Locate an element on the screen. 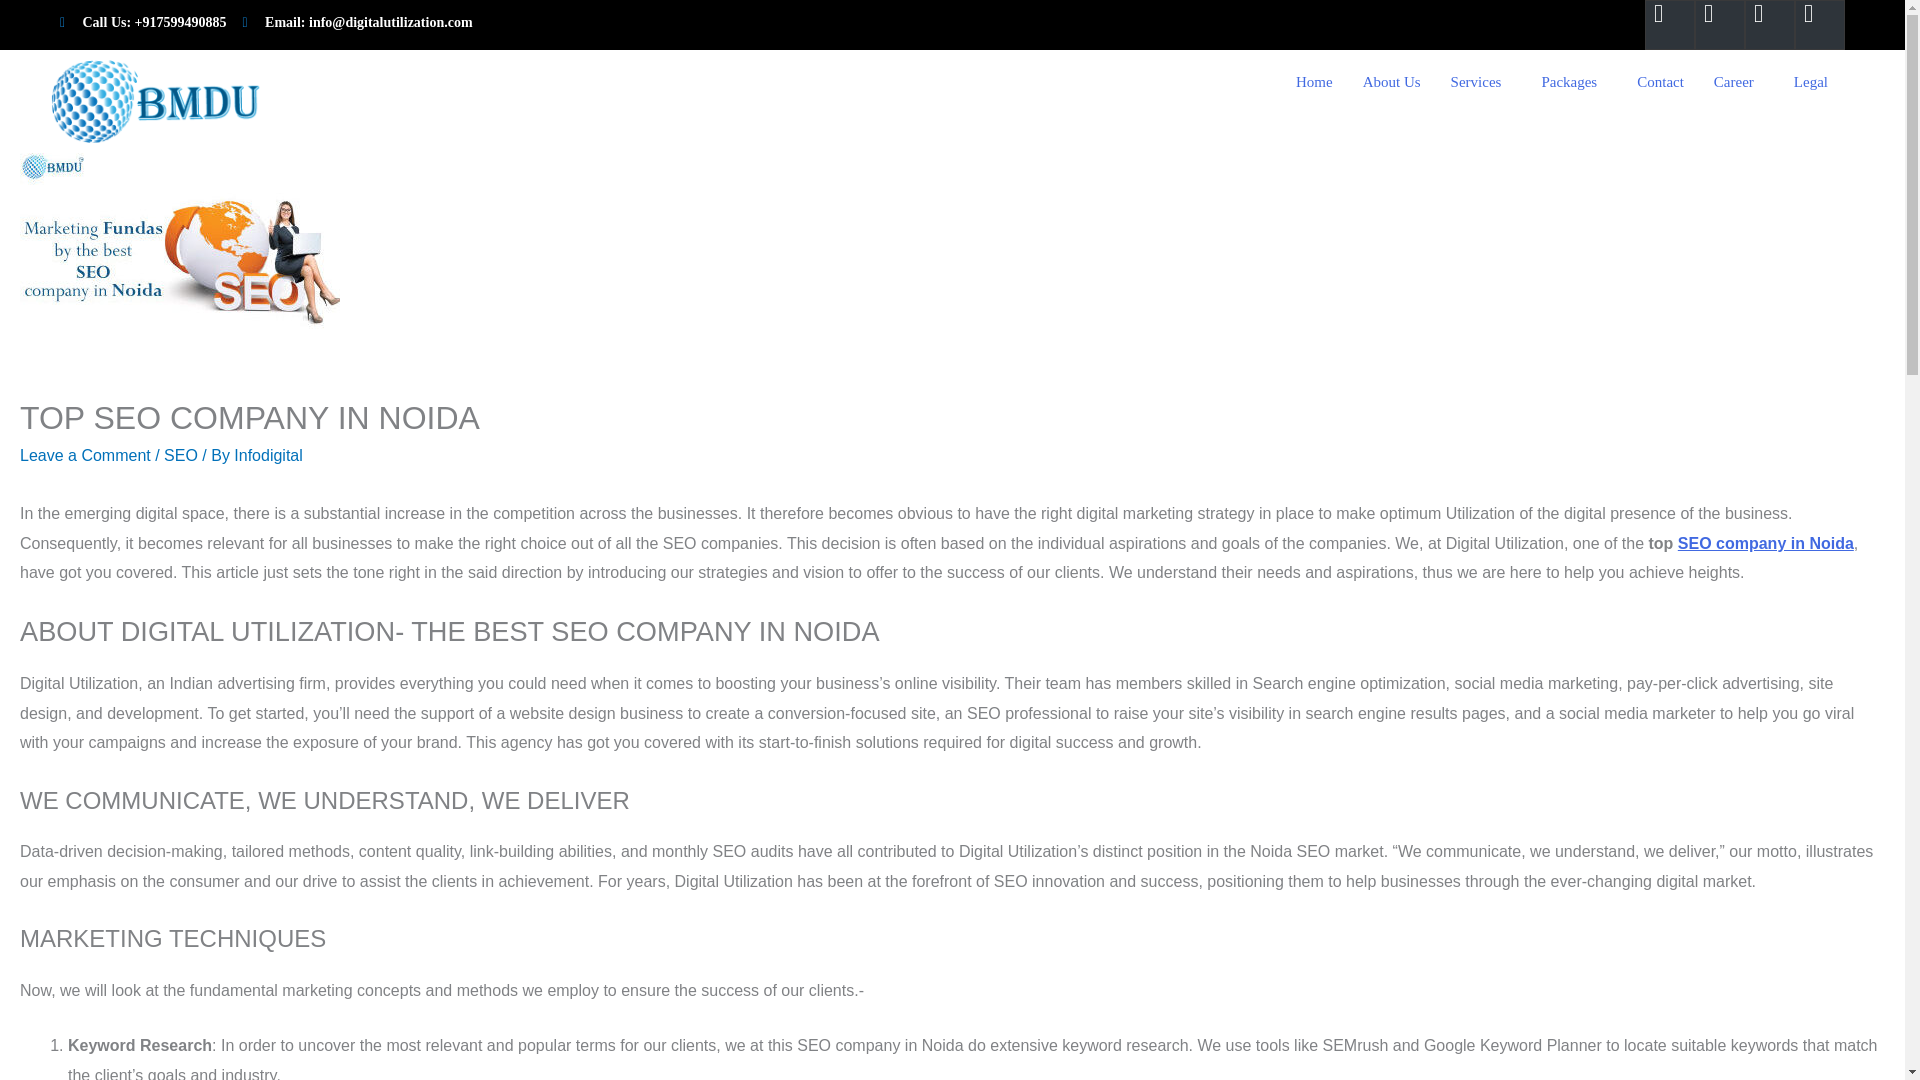 Image resolution: width=1920 pixels, height=1080 pixels. Services is located at coordinates (1481, 82).